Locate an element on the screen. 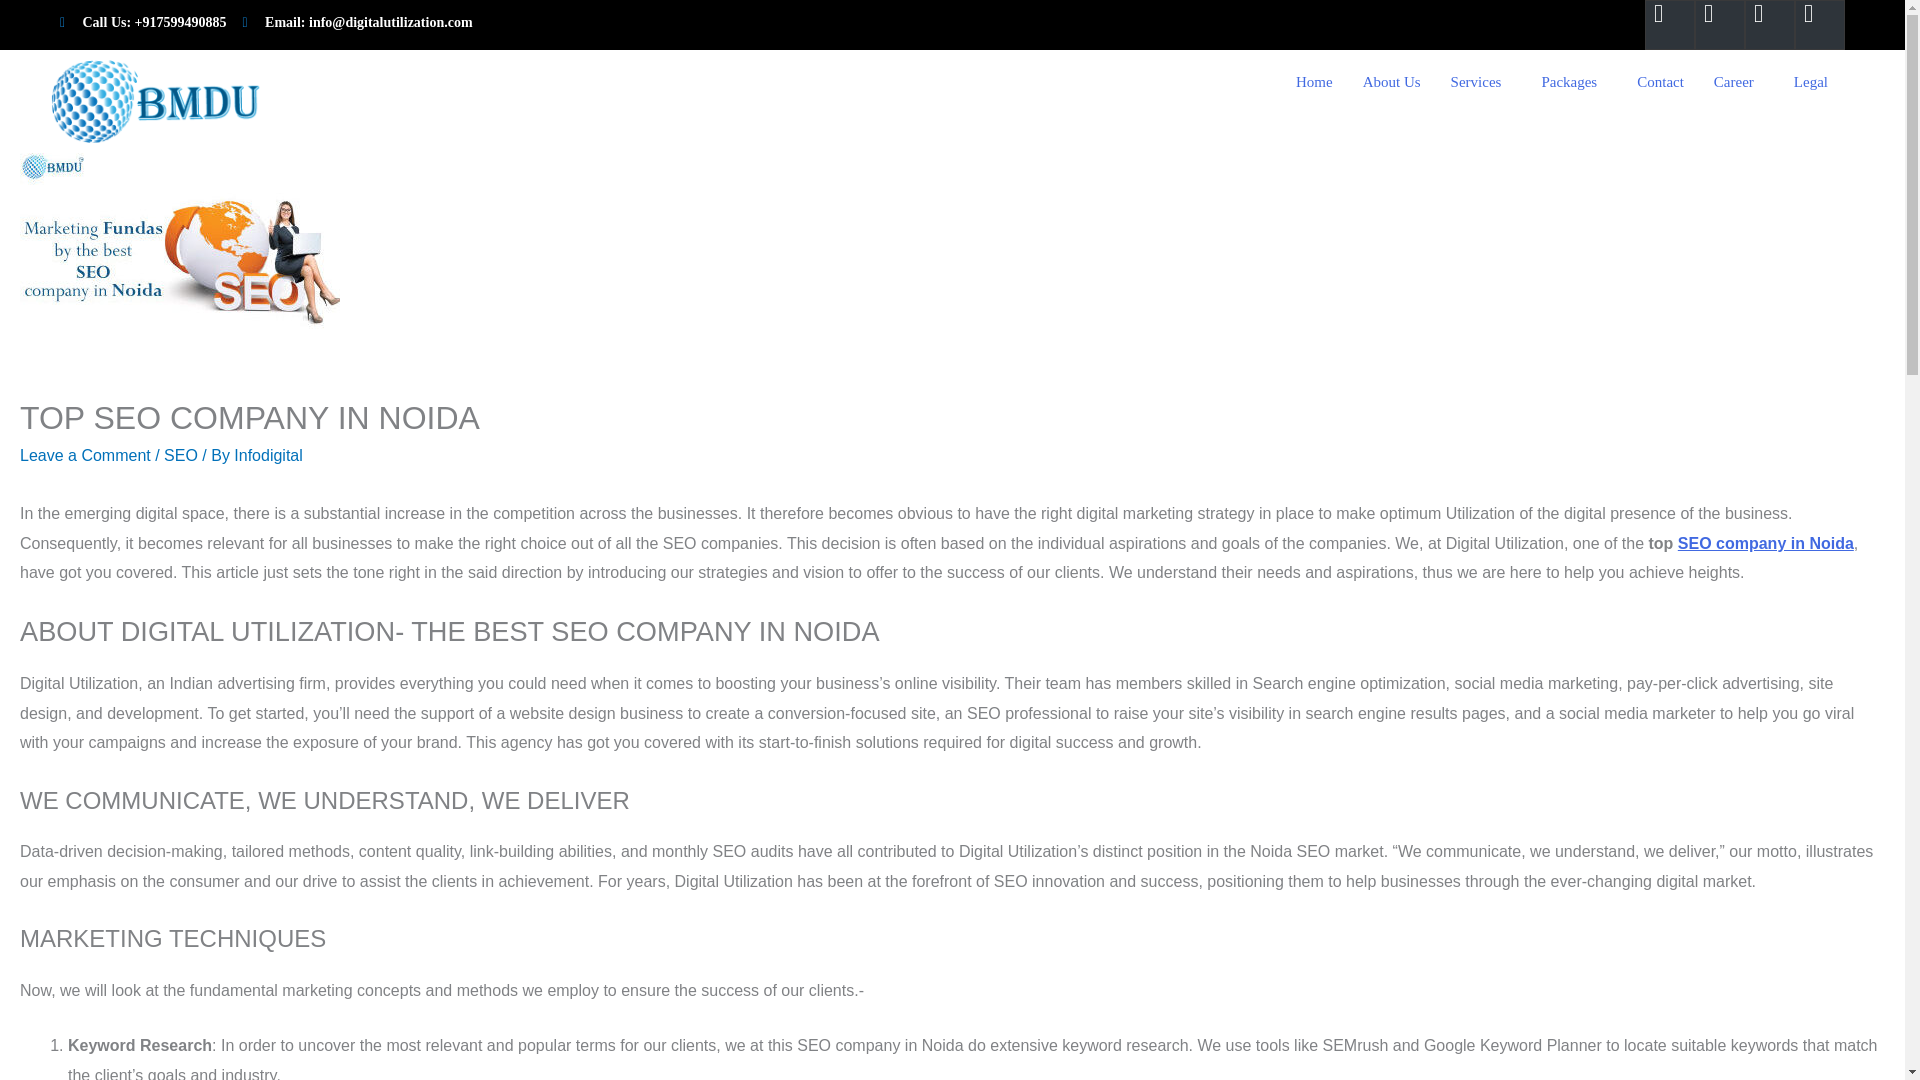 Image resolution: width=1920 pixels, height=1080 pixels. Services is located at coordinates (1481, 82).